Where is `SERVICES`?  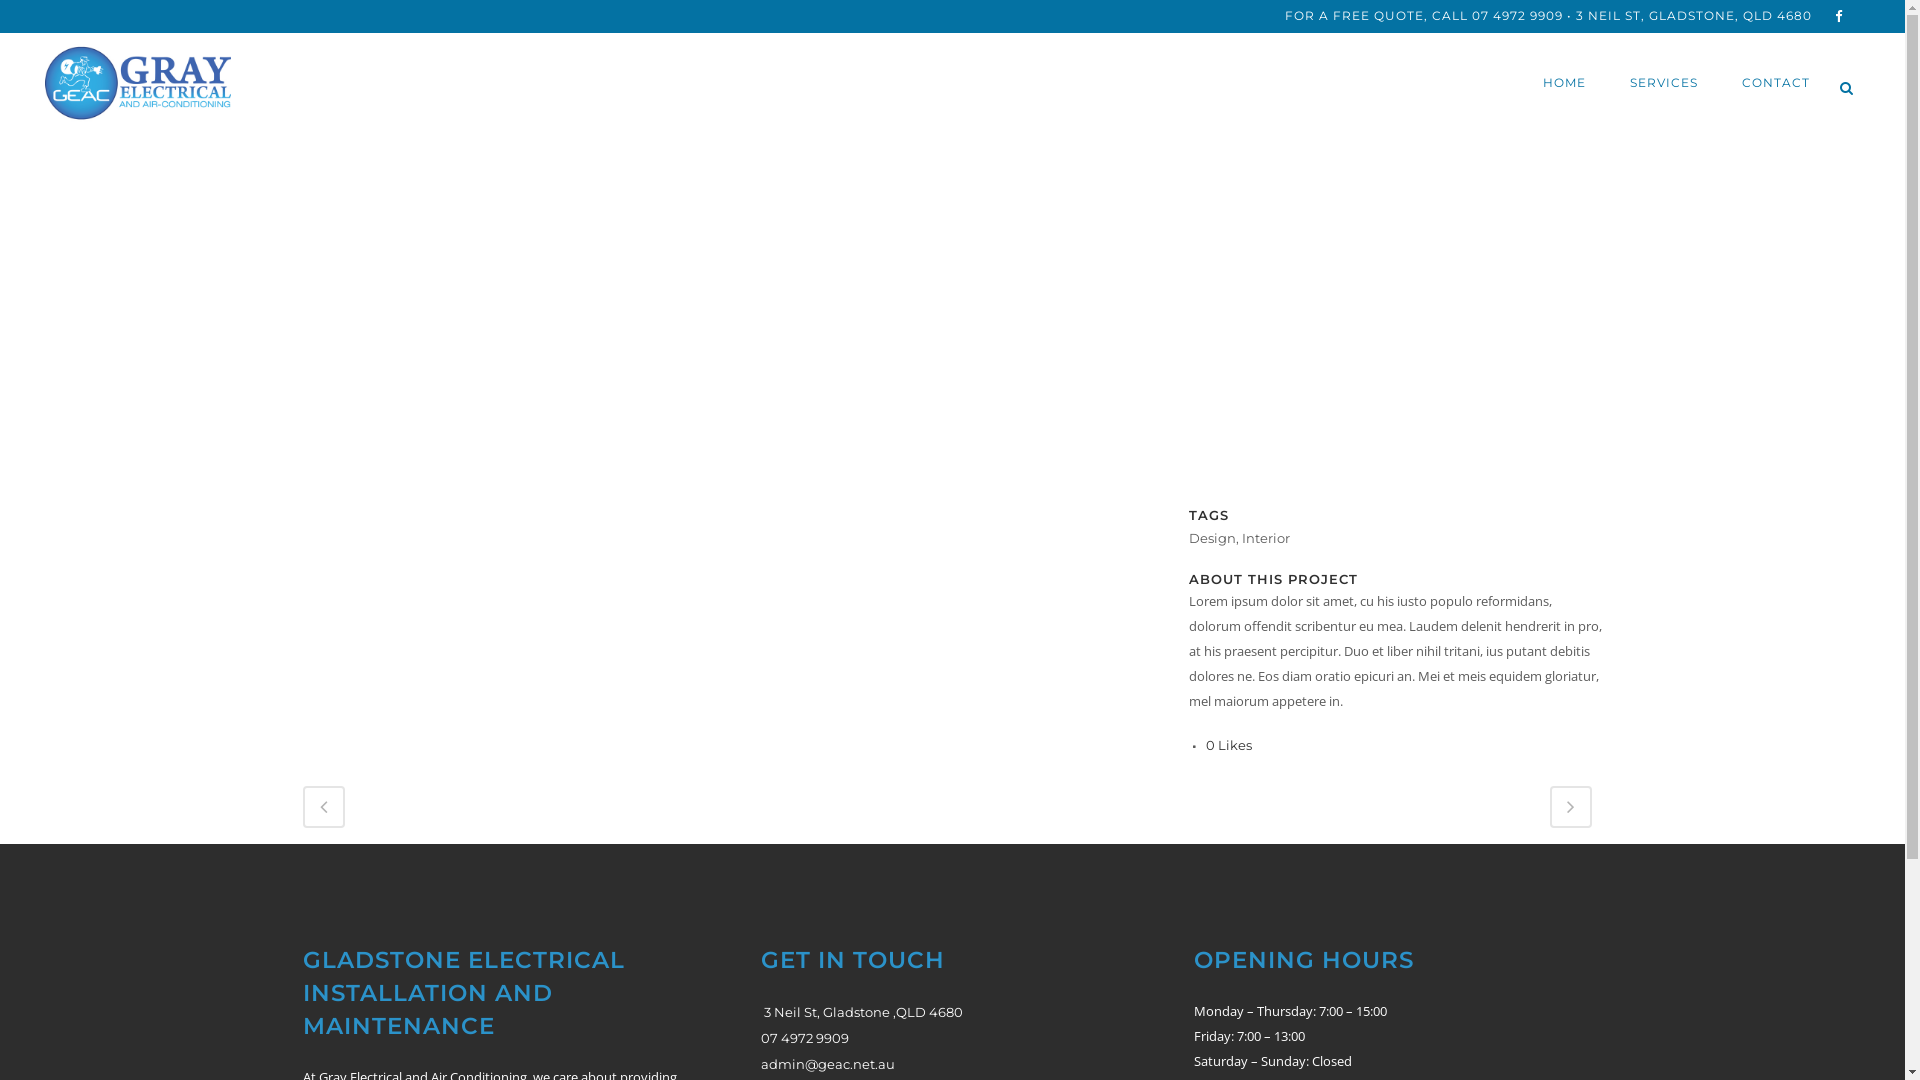
SERVICES is located at coordinates (1664, 83).